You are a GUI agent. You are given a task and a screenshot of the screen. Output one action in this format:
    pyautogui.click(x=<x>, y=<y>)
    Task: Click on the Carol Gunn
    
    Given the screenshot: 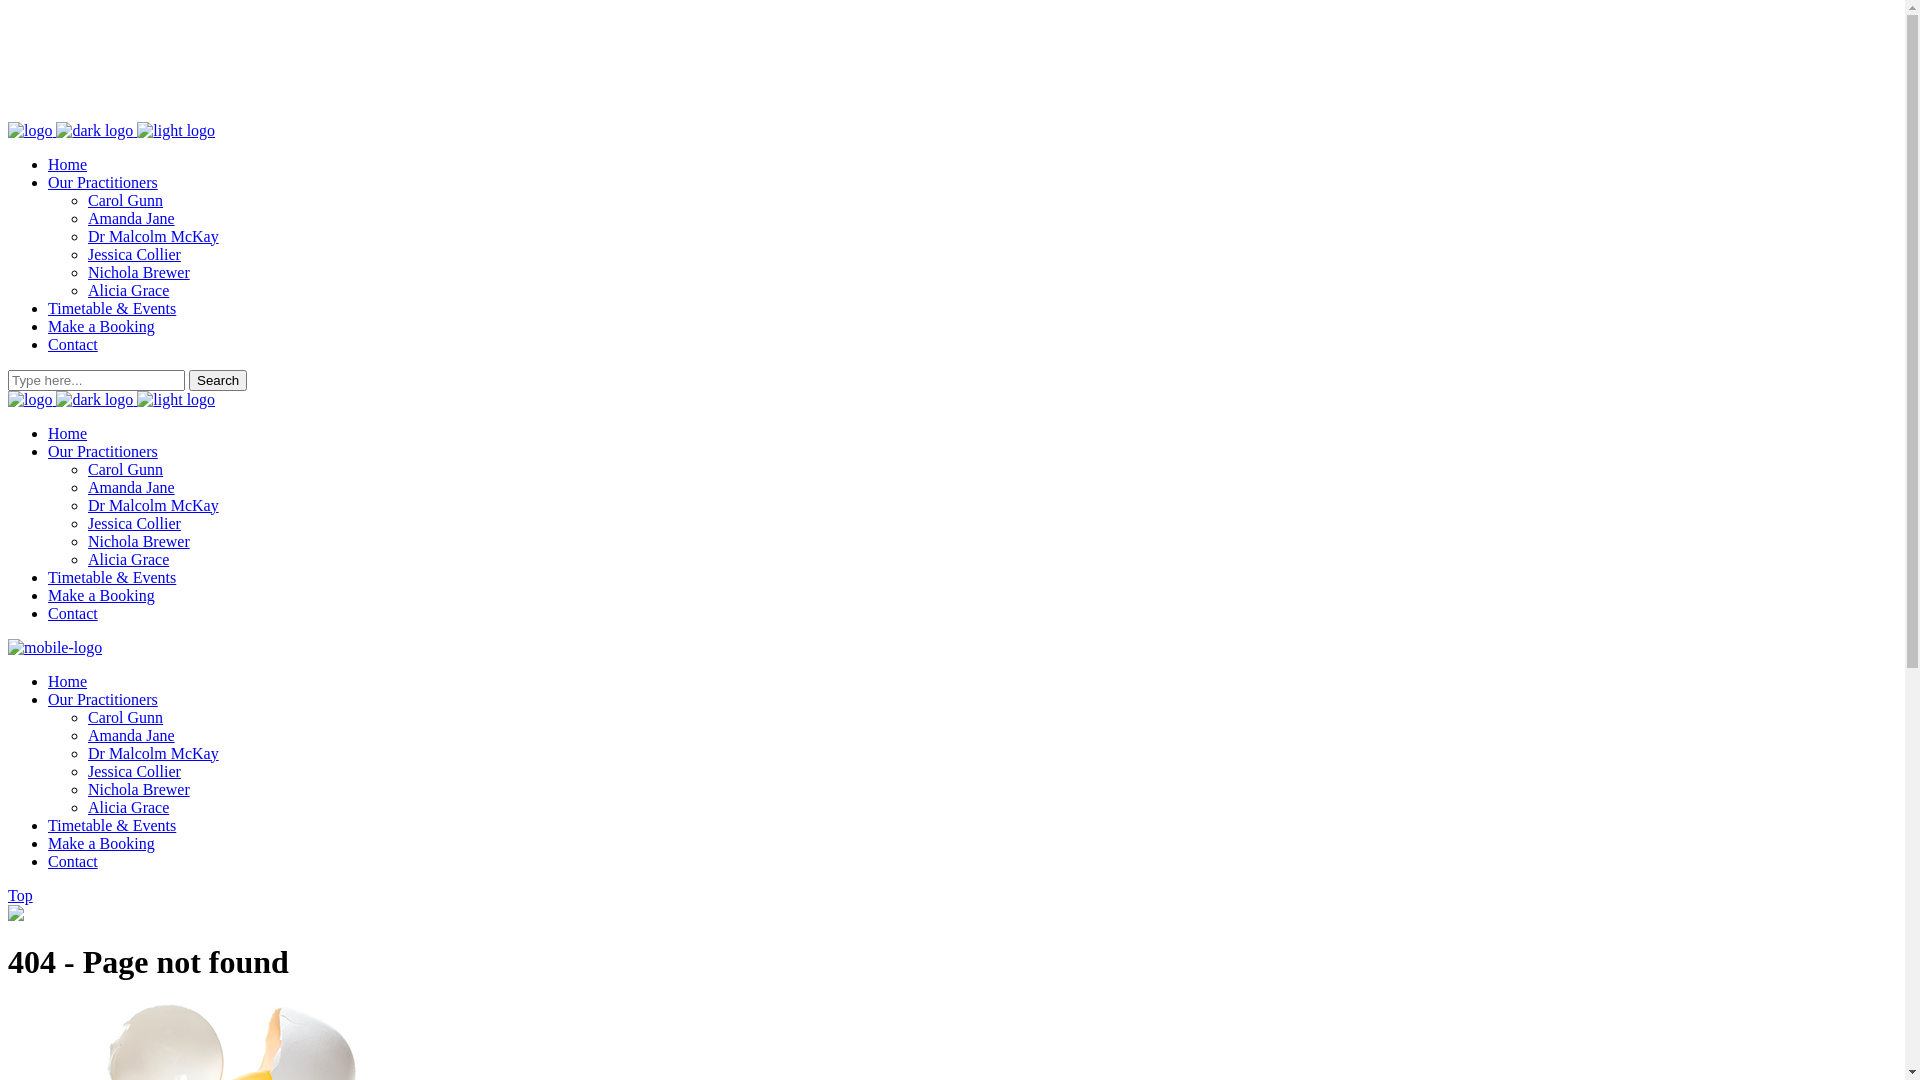 What is the action you would take?
    pyautogui.click(x=126, y=470)
    